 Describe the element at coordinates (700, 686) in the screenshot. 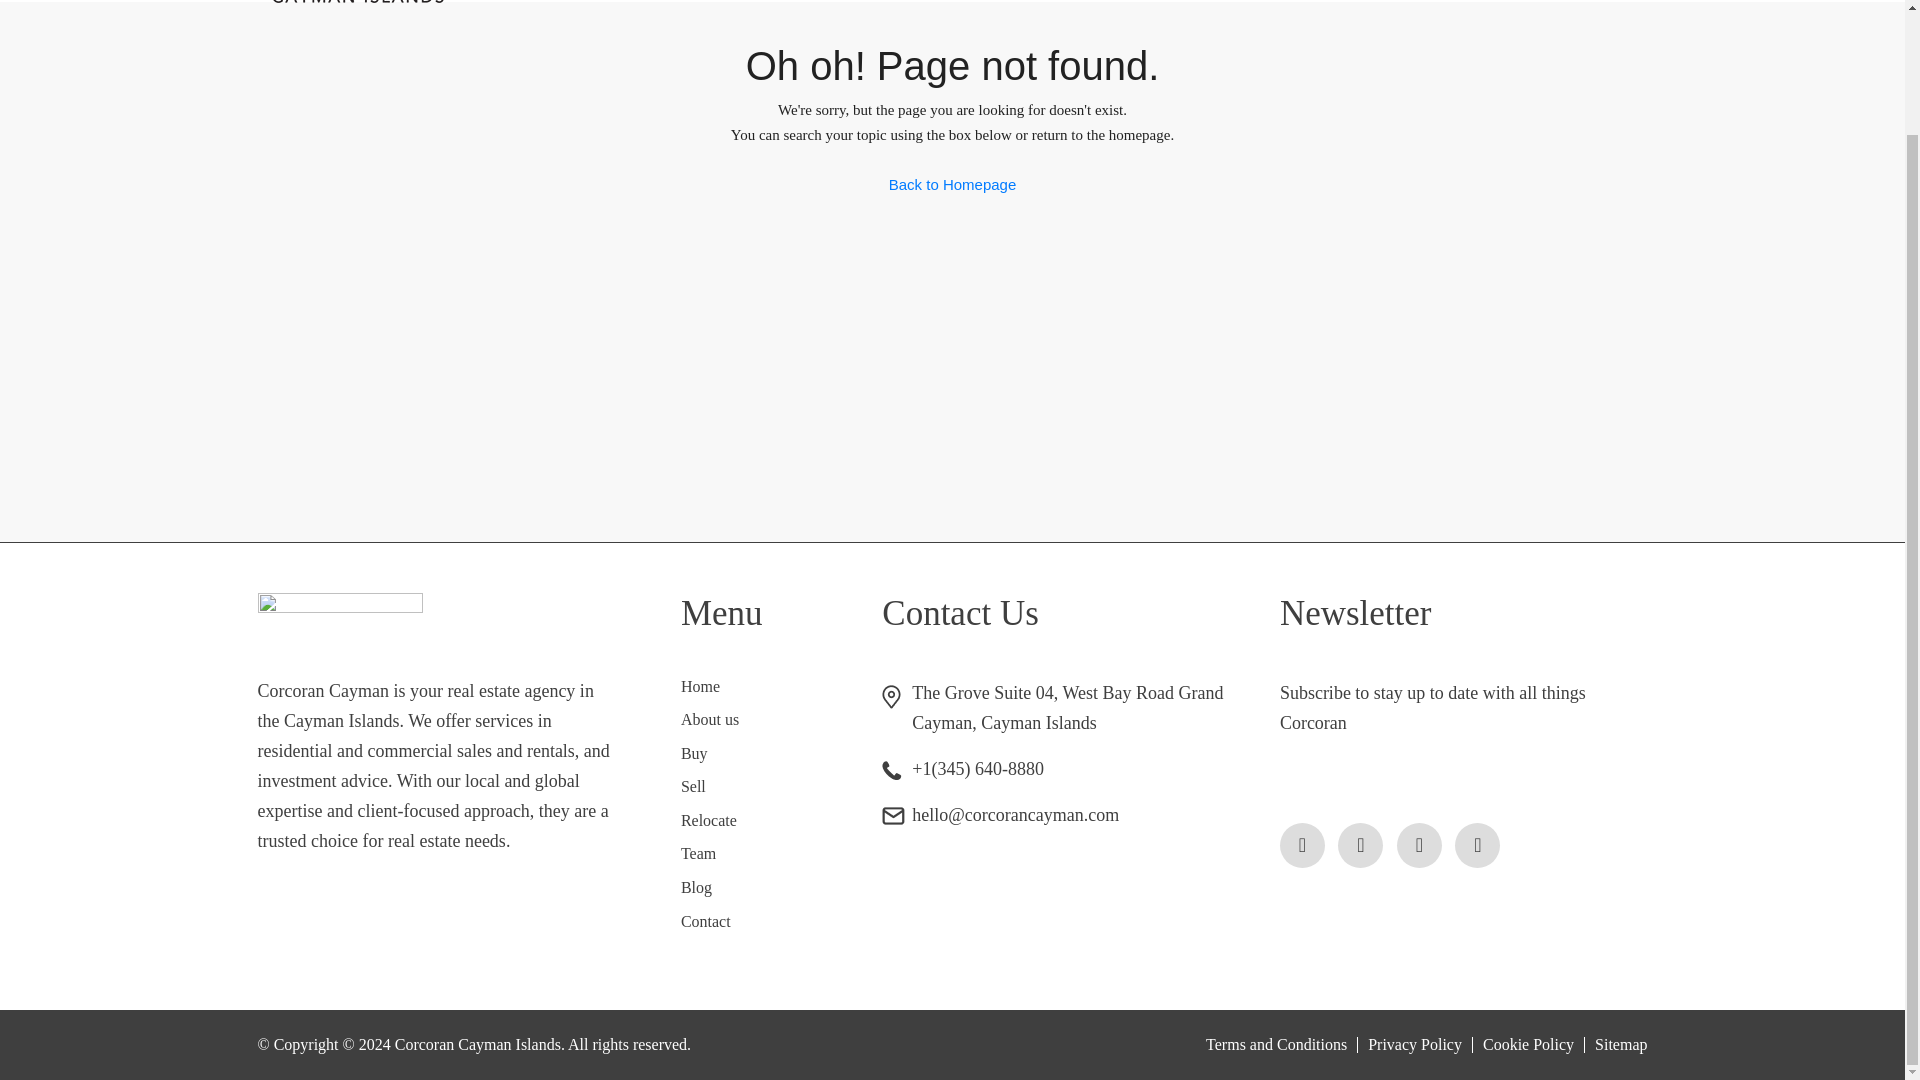

I see `Home` at that location.